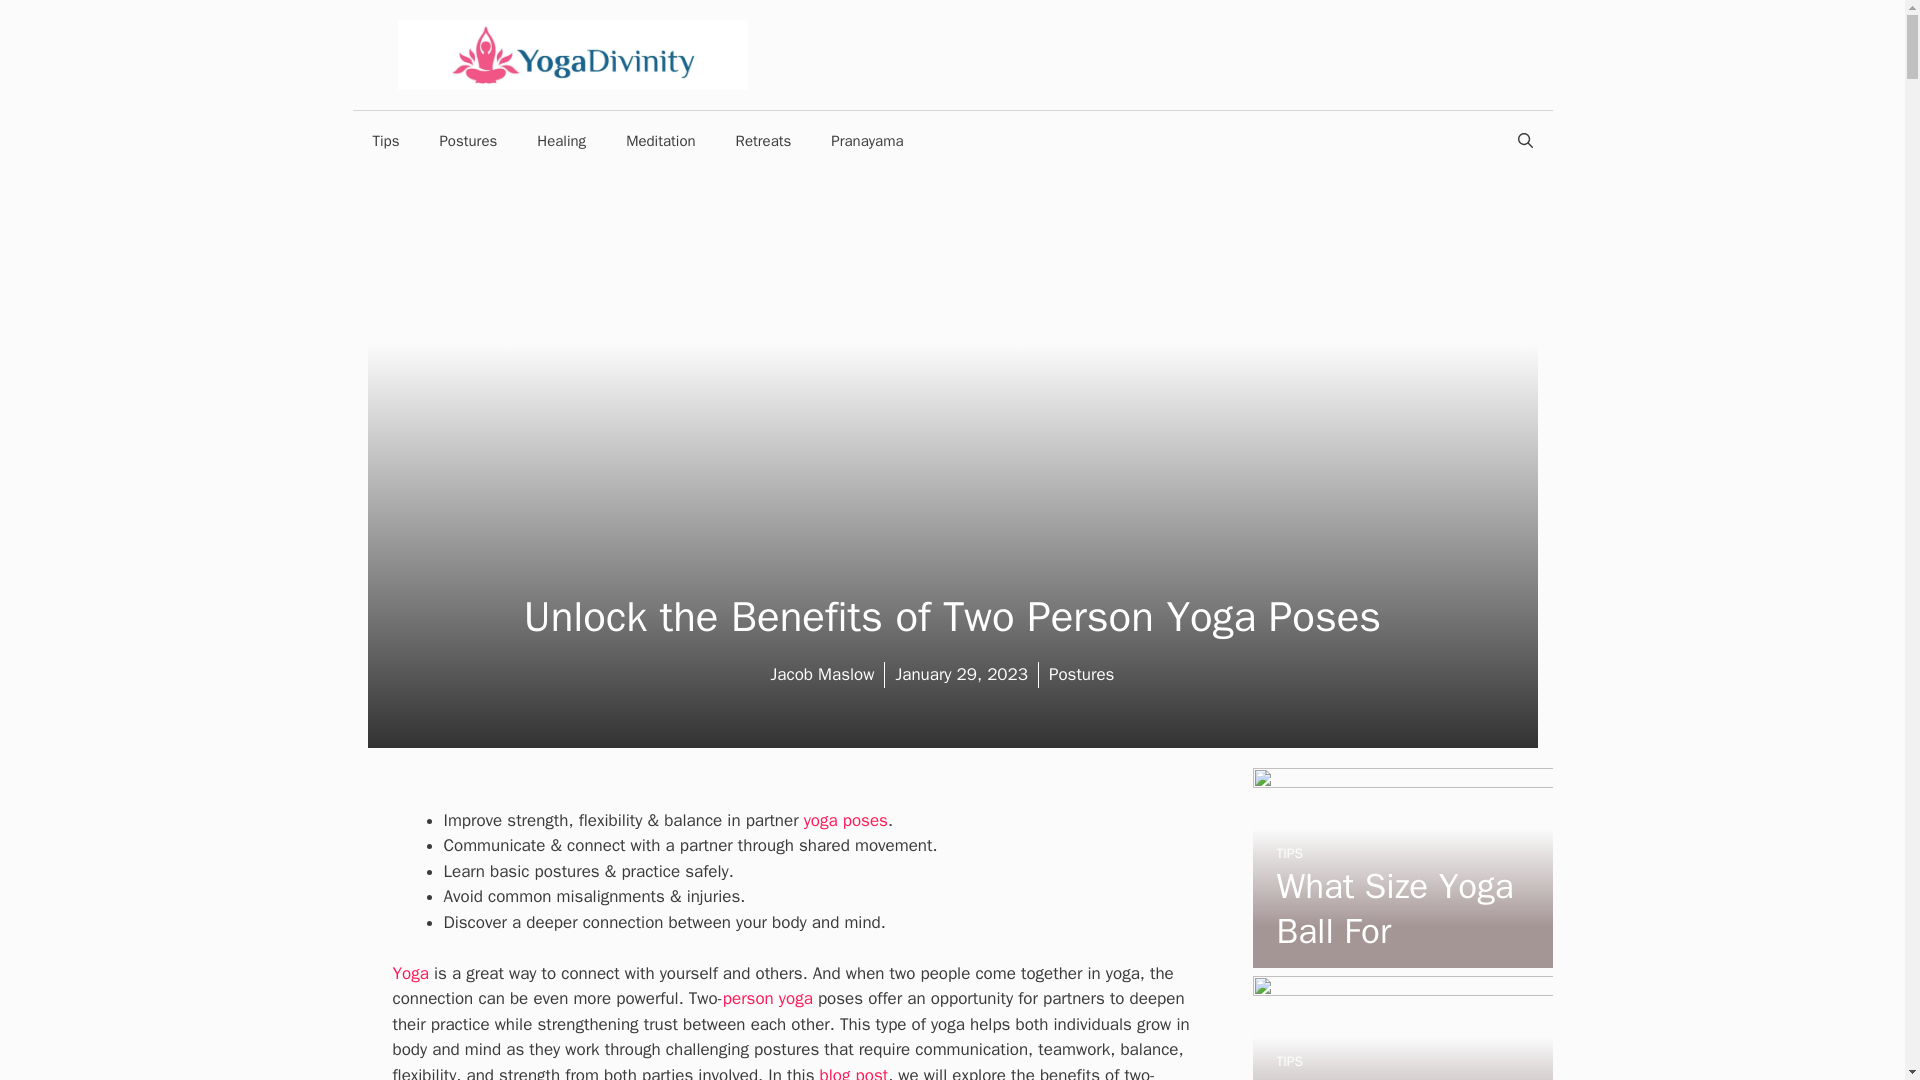 Image resolution: width=1920 pixels, height=1080 pixels. Describe the element at coordinates (846, 820) in the screenshot. I see `Yoga Poses` at that location.